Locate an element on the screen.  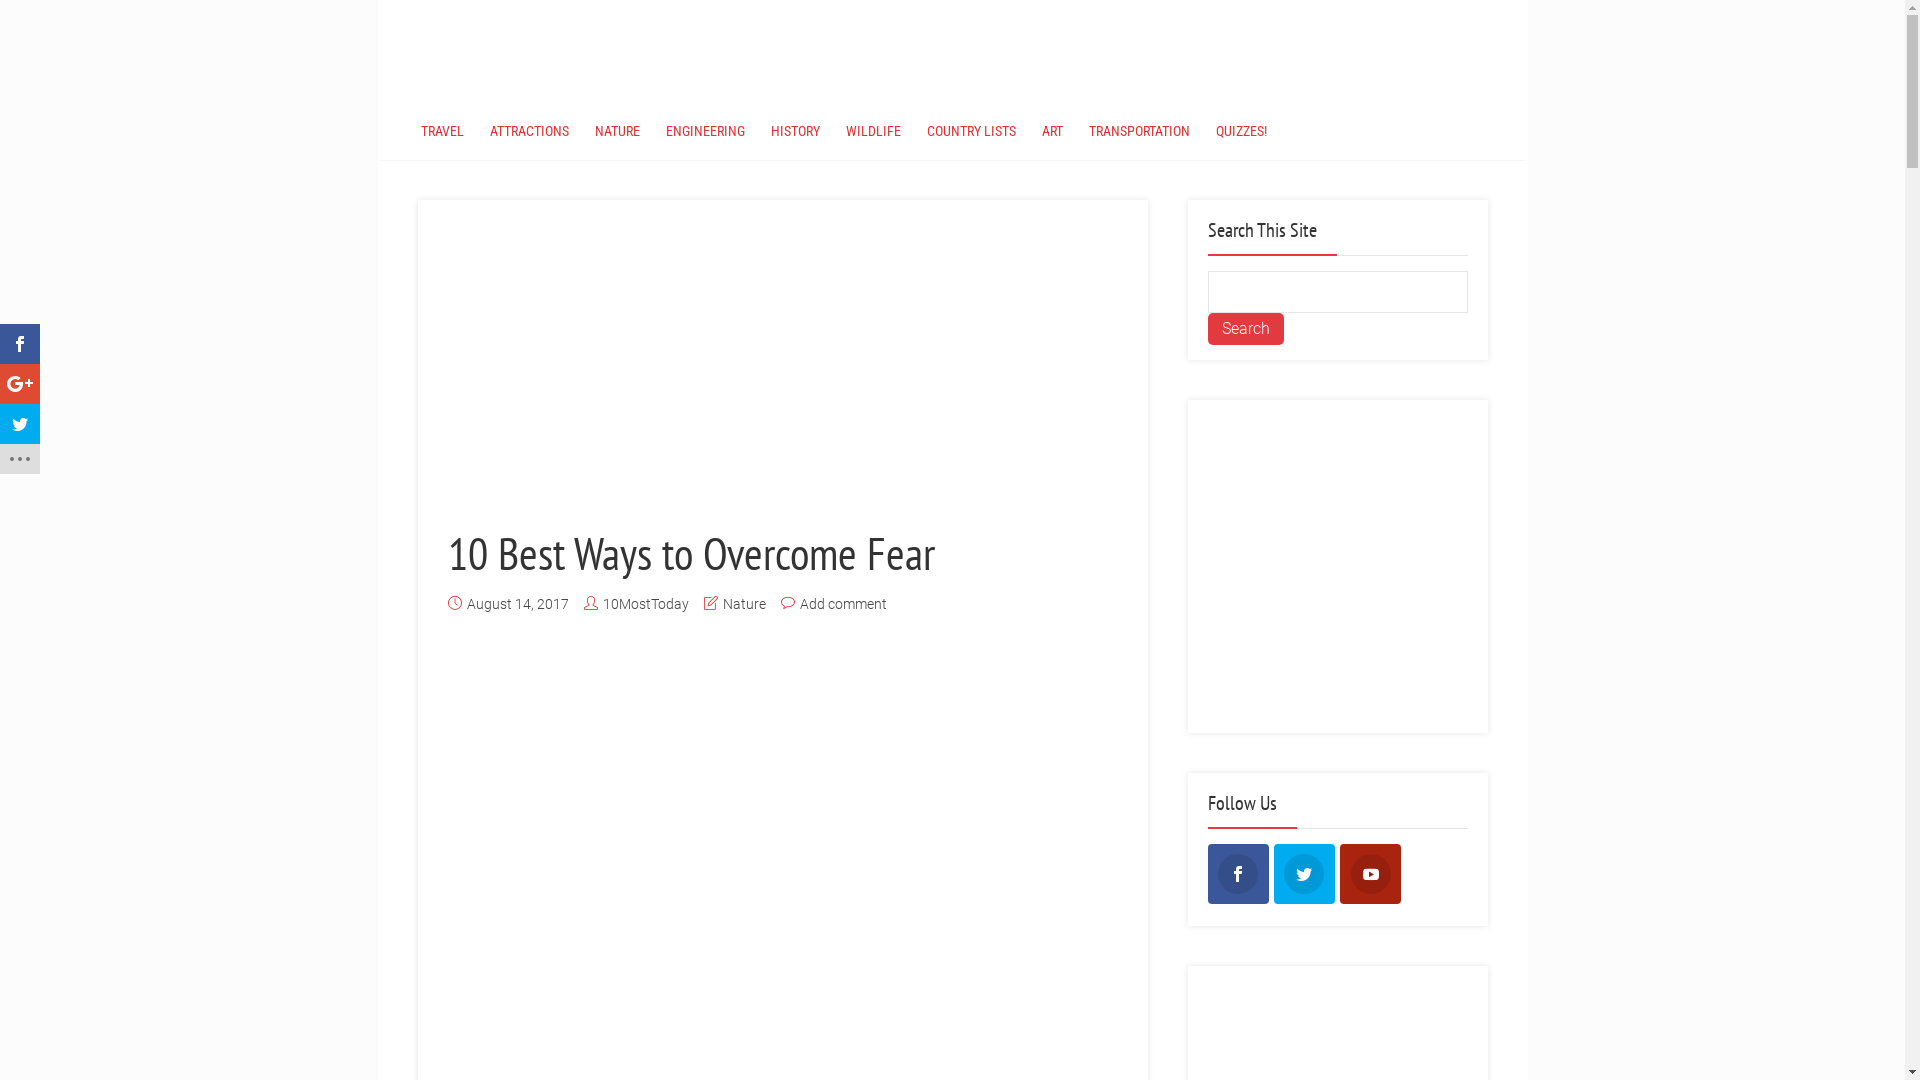
Nature is located at coordinates (744, 604).